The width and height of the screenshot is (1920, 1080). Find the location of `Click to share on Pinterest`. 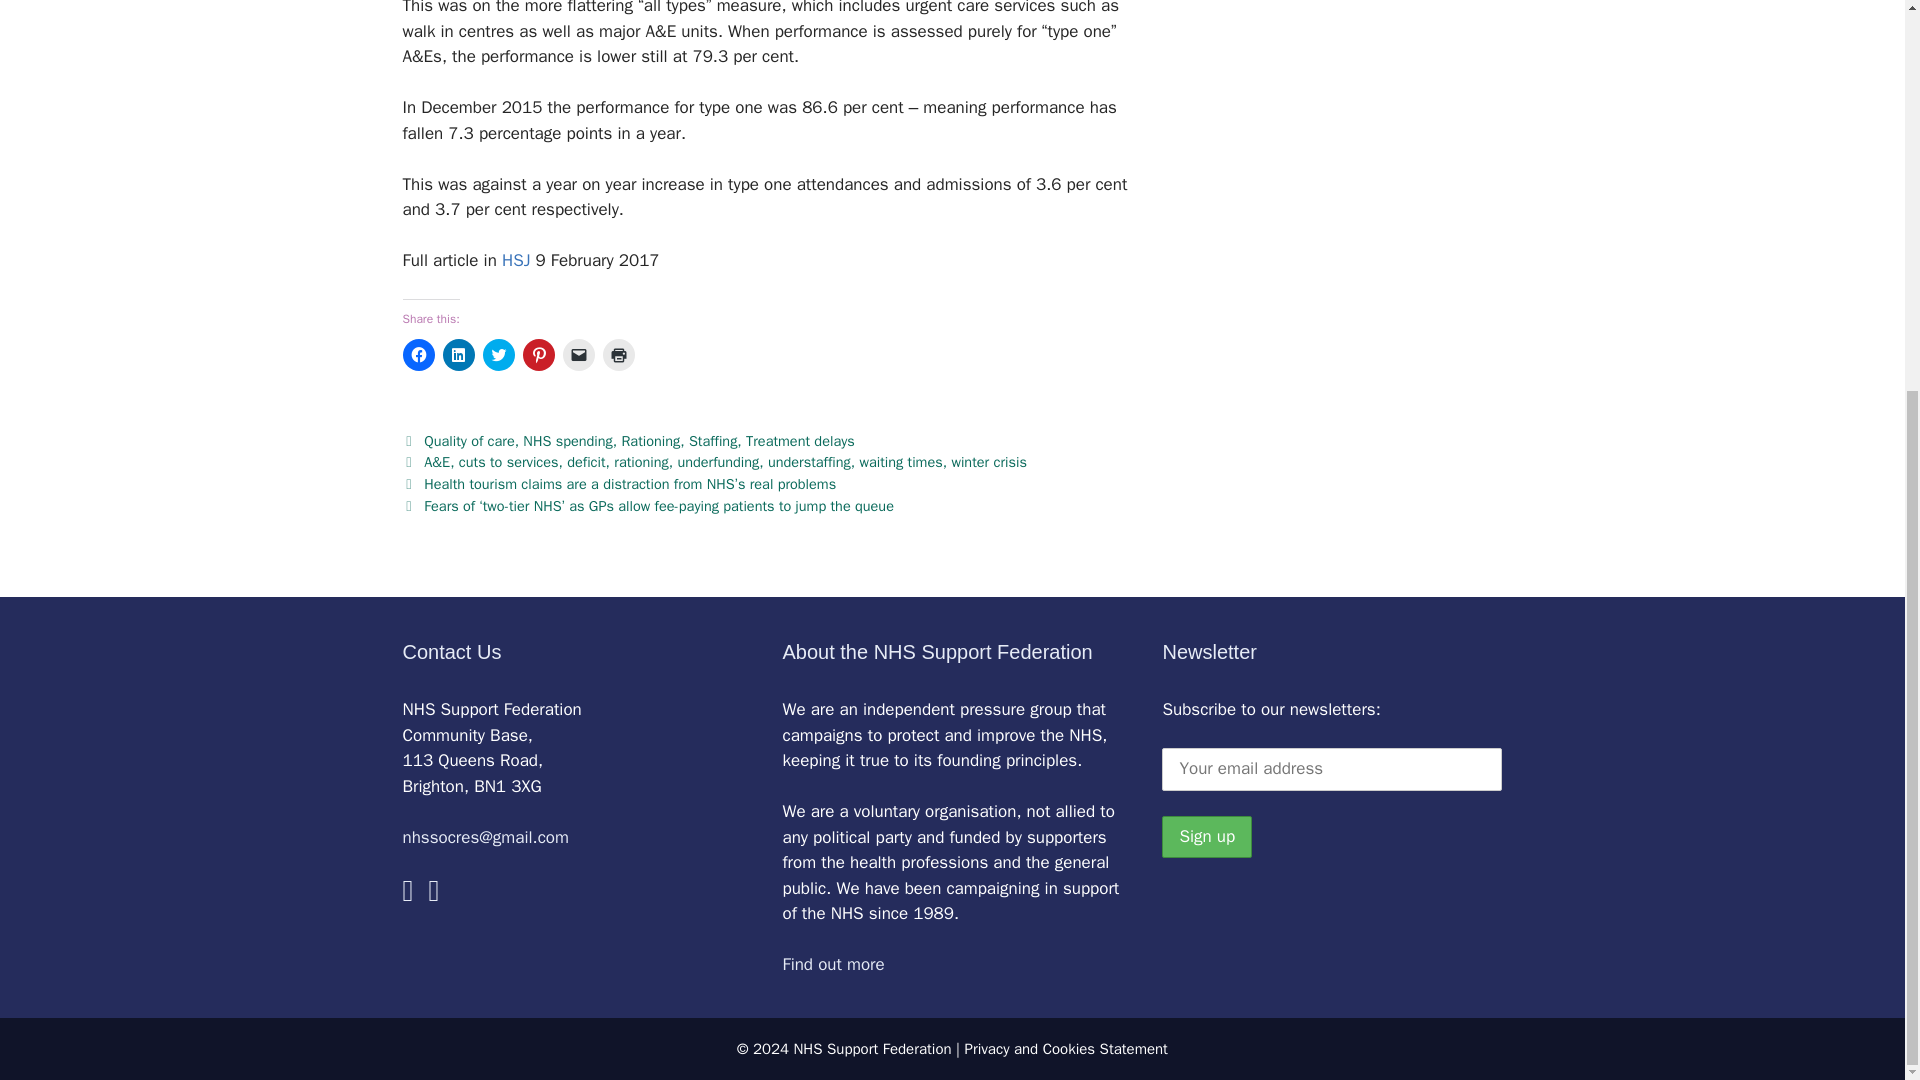

Click to share on Pinterest is located at coordinates (538, 355).